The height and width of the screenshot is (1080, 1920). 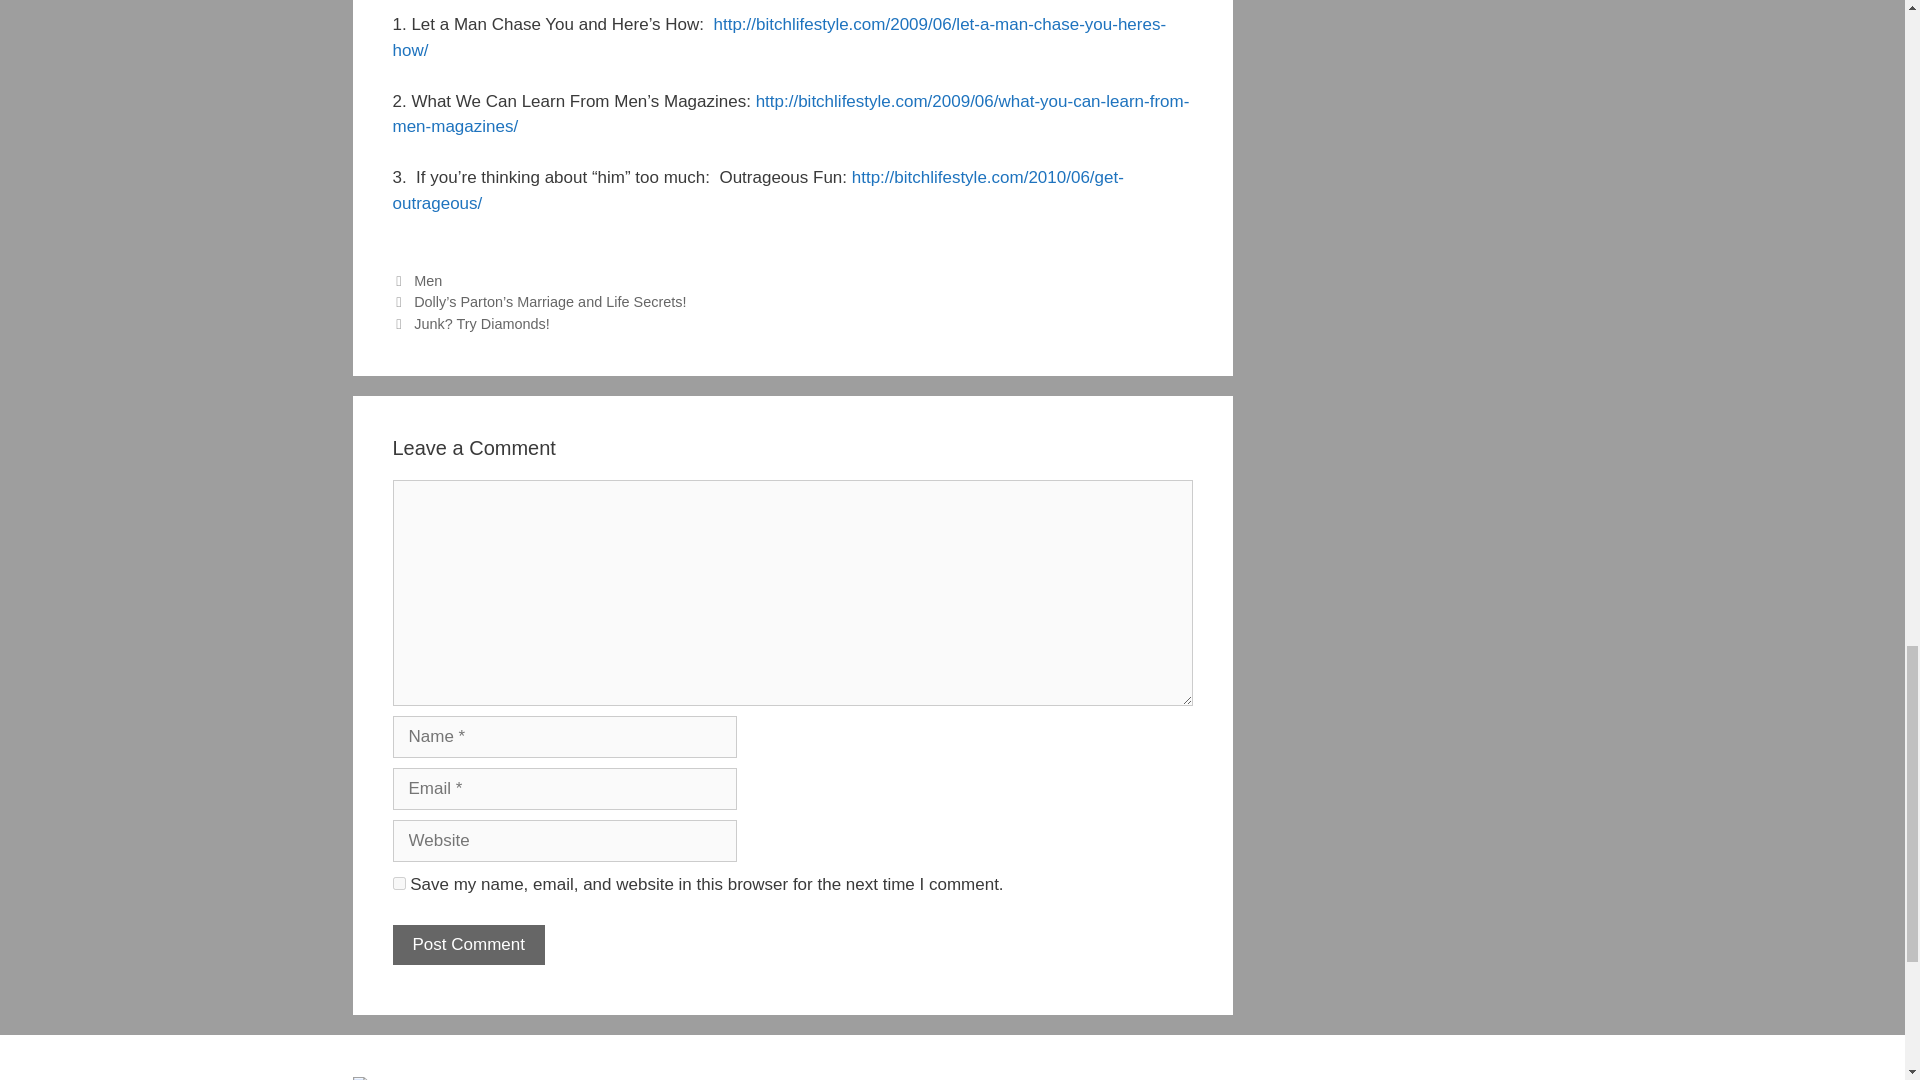 What do you see at coordinates (482, 324) in the screenshot?
I see `Junk? Try Diamonds!` at bounding box center [482, 324].